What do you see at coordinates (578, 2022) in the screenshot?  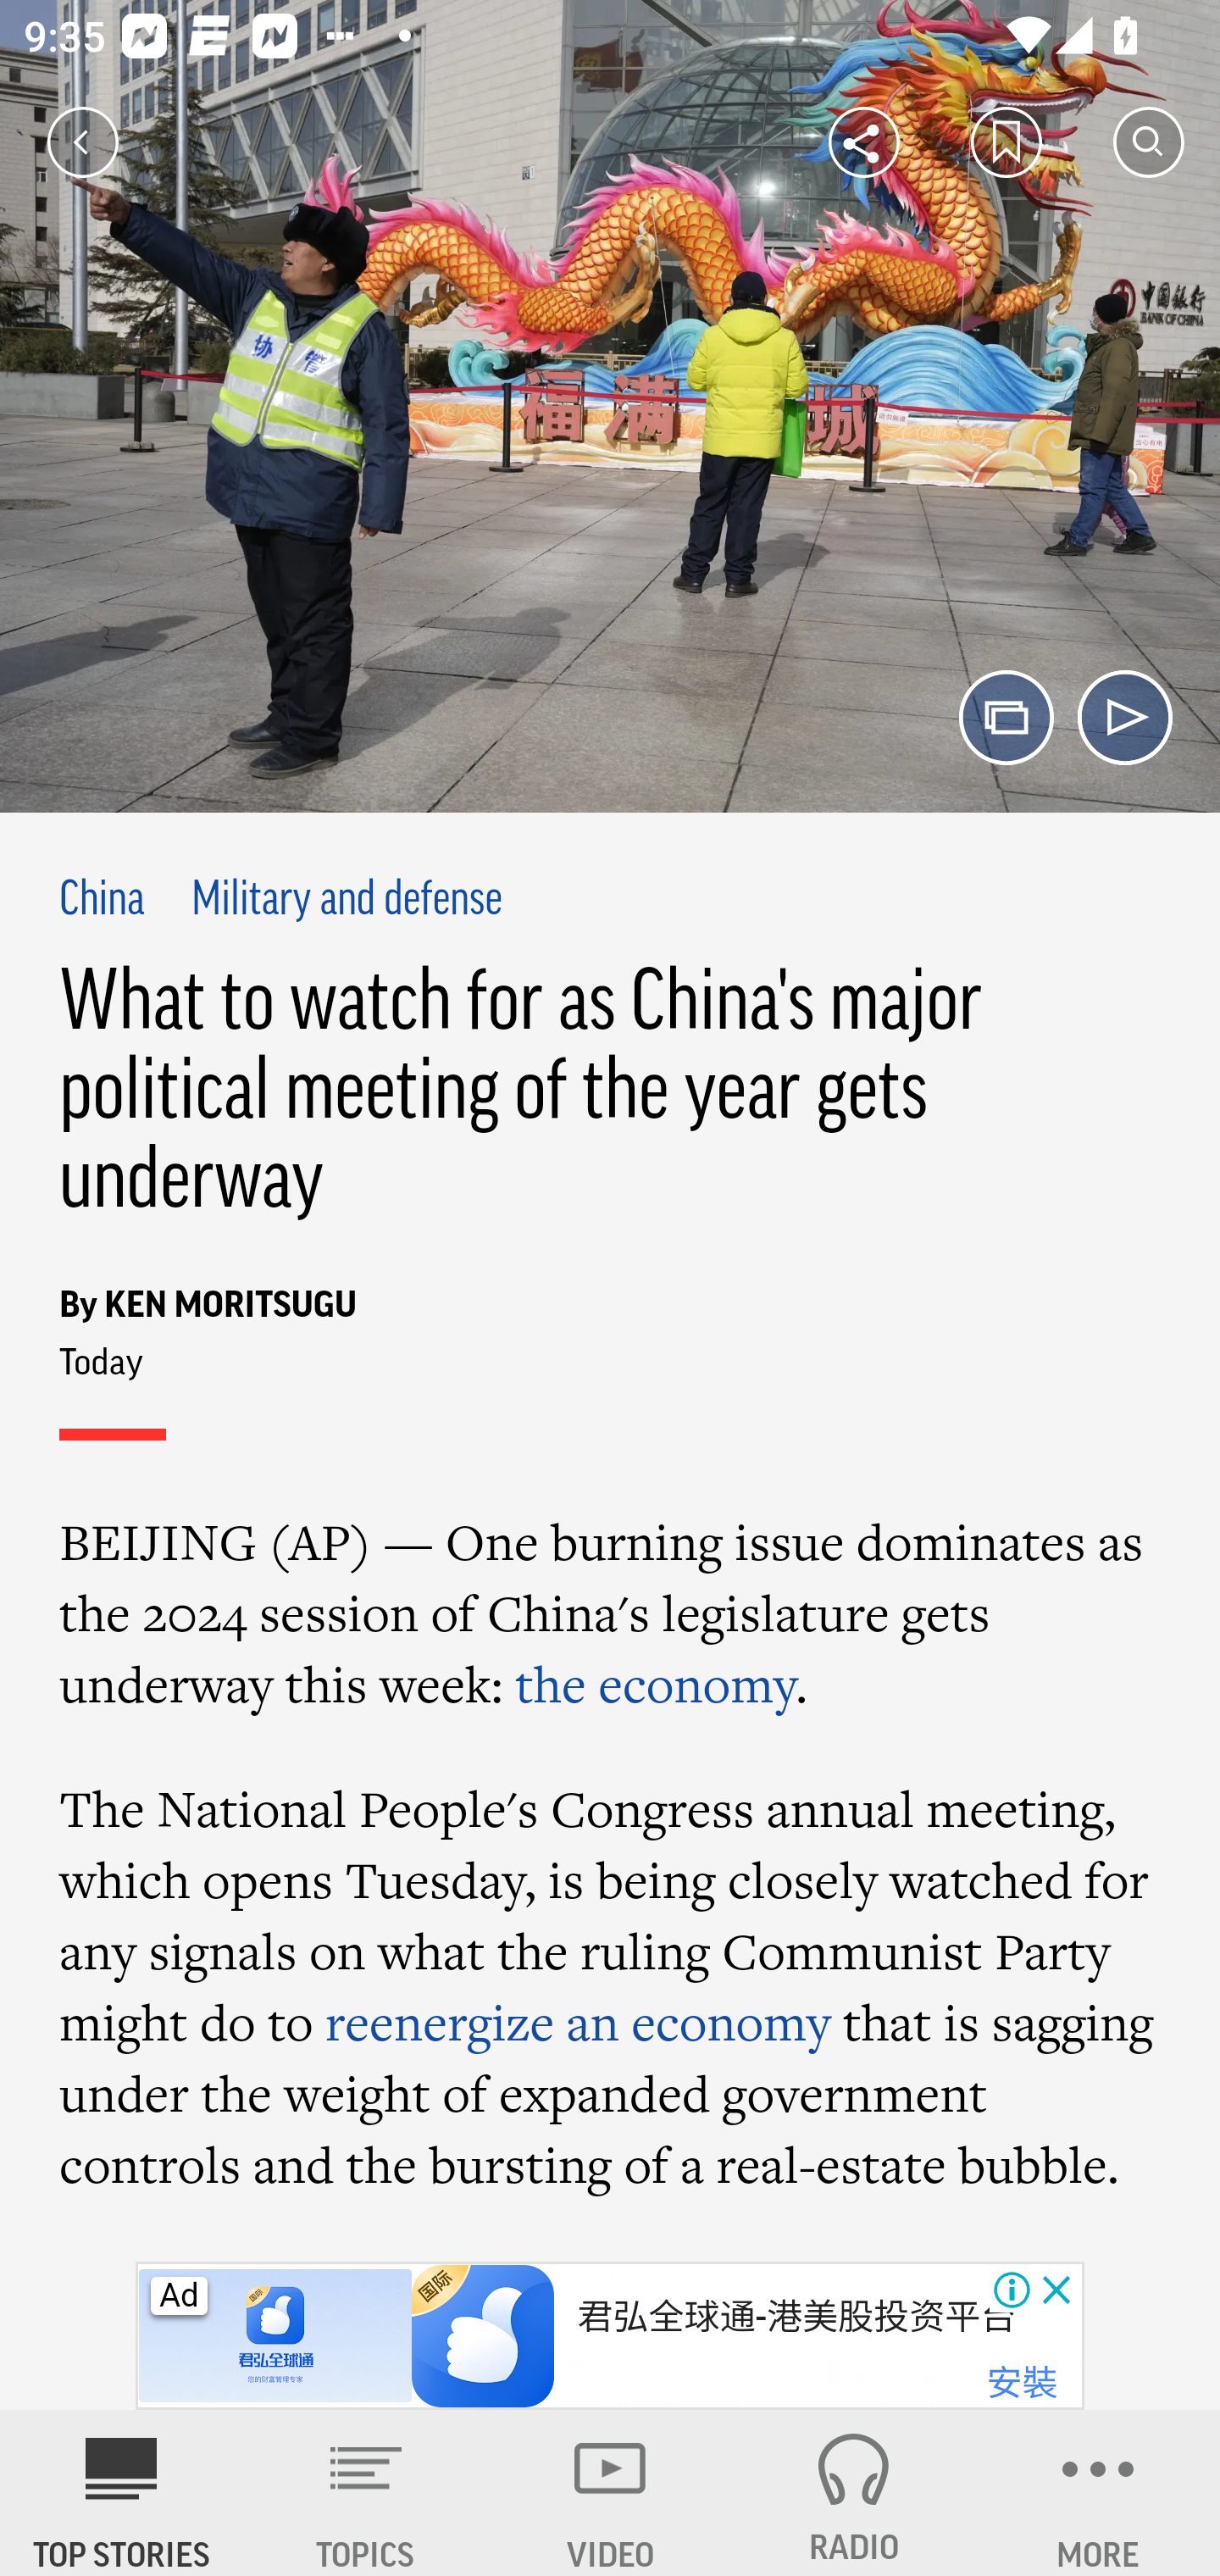 I see `reenergize an economy` at bounding box center [578, 2022].